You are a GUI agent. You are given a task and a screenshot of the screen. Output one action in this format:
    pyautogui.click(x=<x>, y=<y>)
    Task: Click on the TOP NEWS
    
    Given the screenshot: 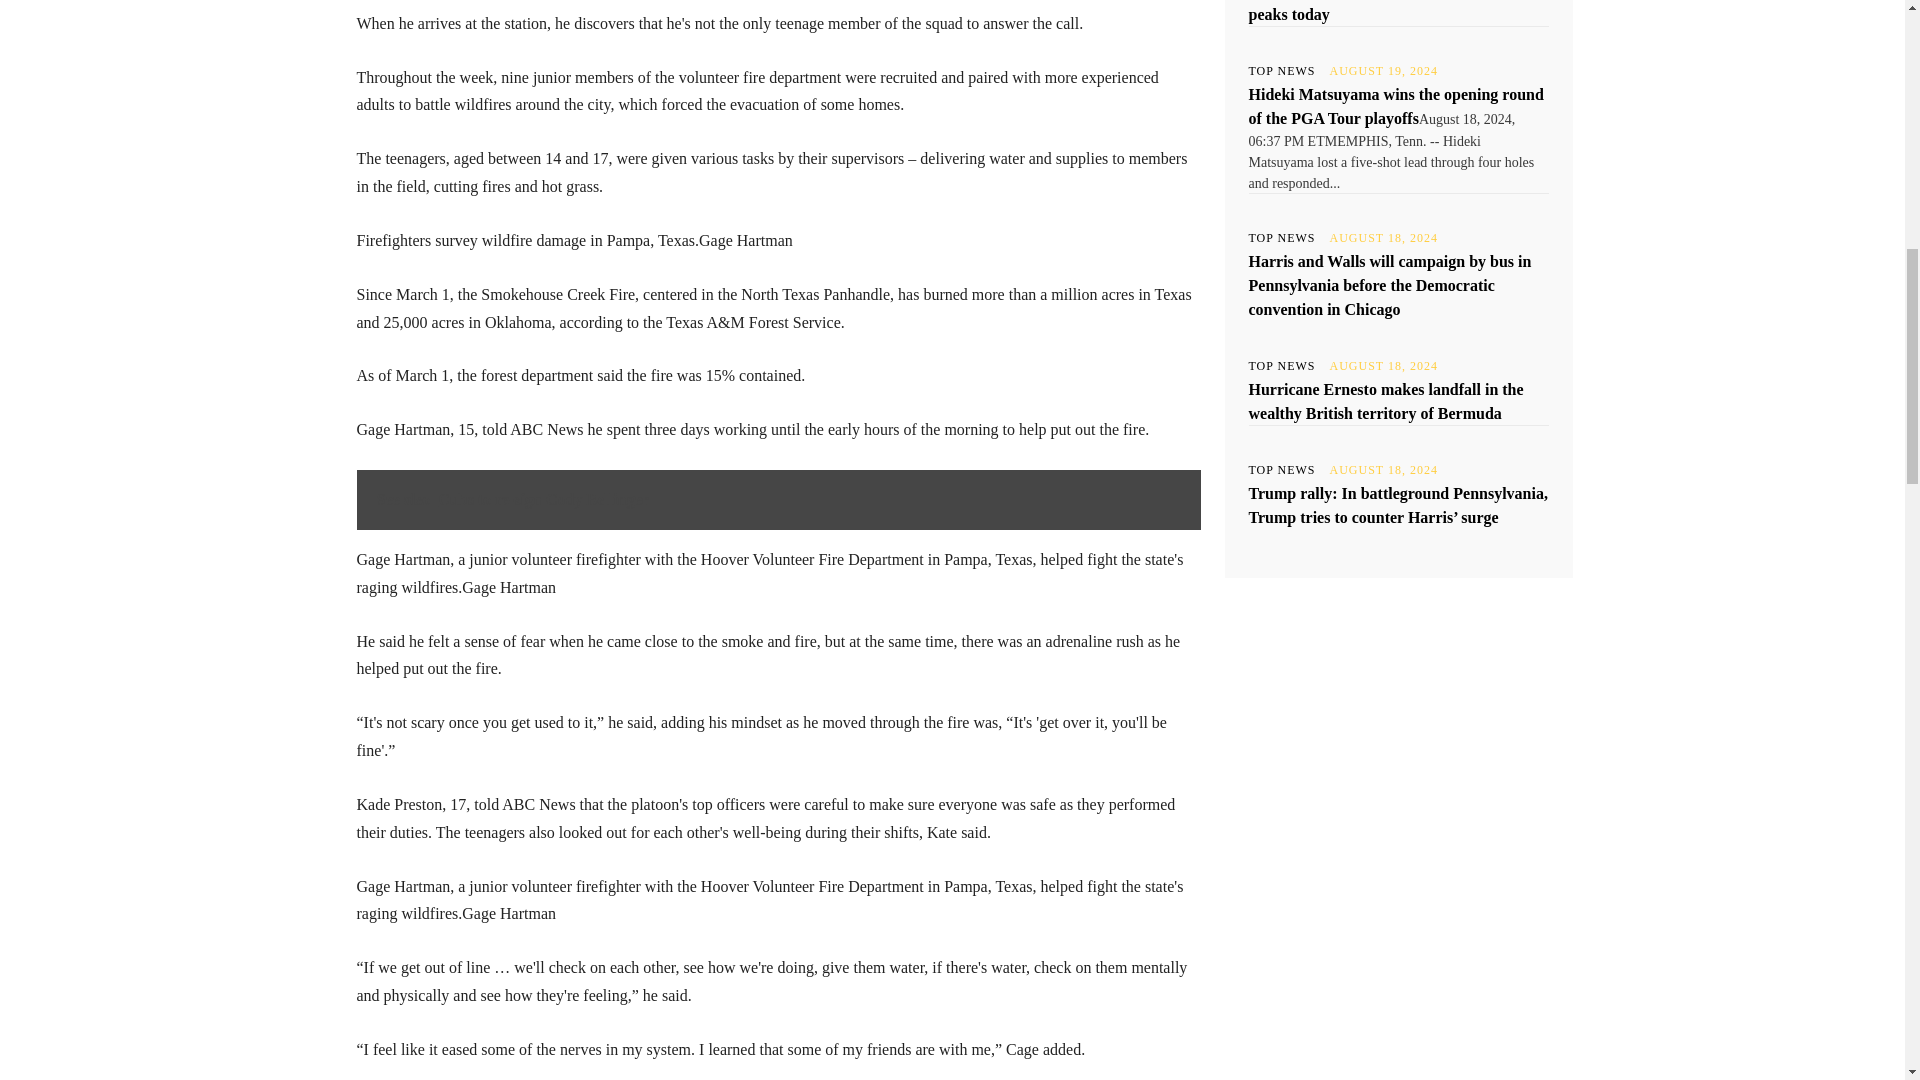 What is the action you would take?
    pyautogui.click(x=1282, y=365)
    